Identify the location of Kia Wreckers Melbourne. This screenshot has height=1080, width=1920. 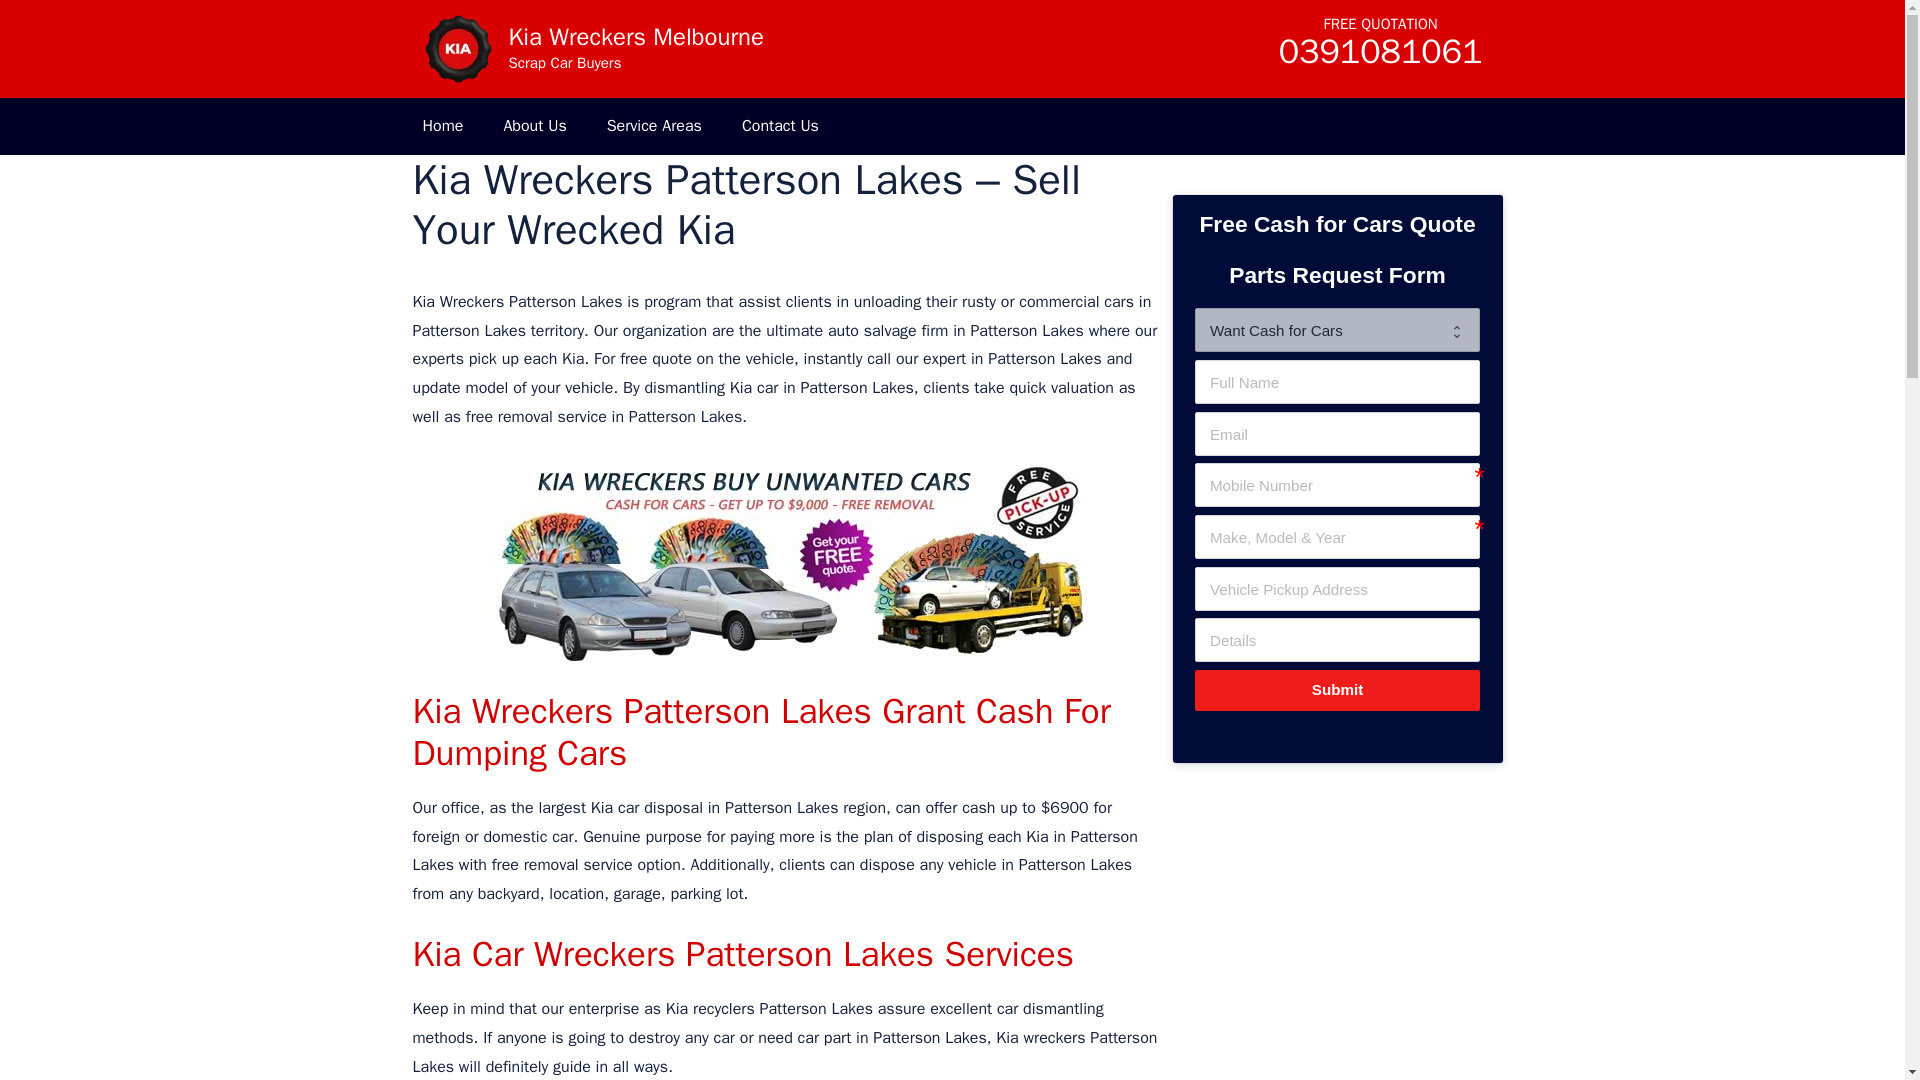
(635, 36).